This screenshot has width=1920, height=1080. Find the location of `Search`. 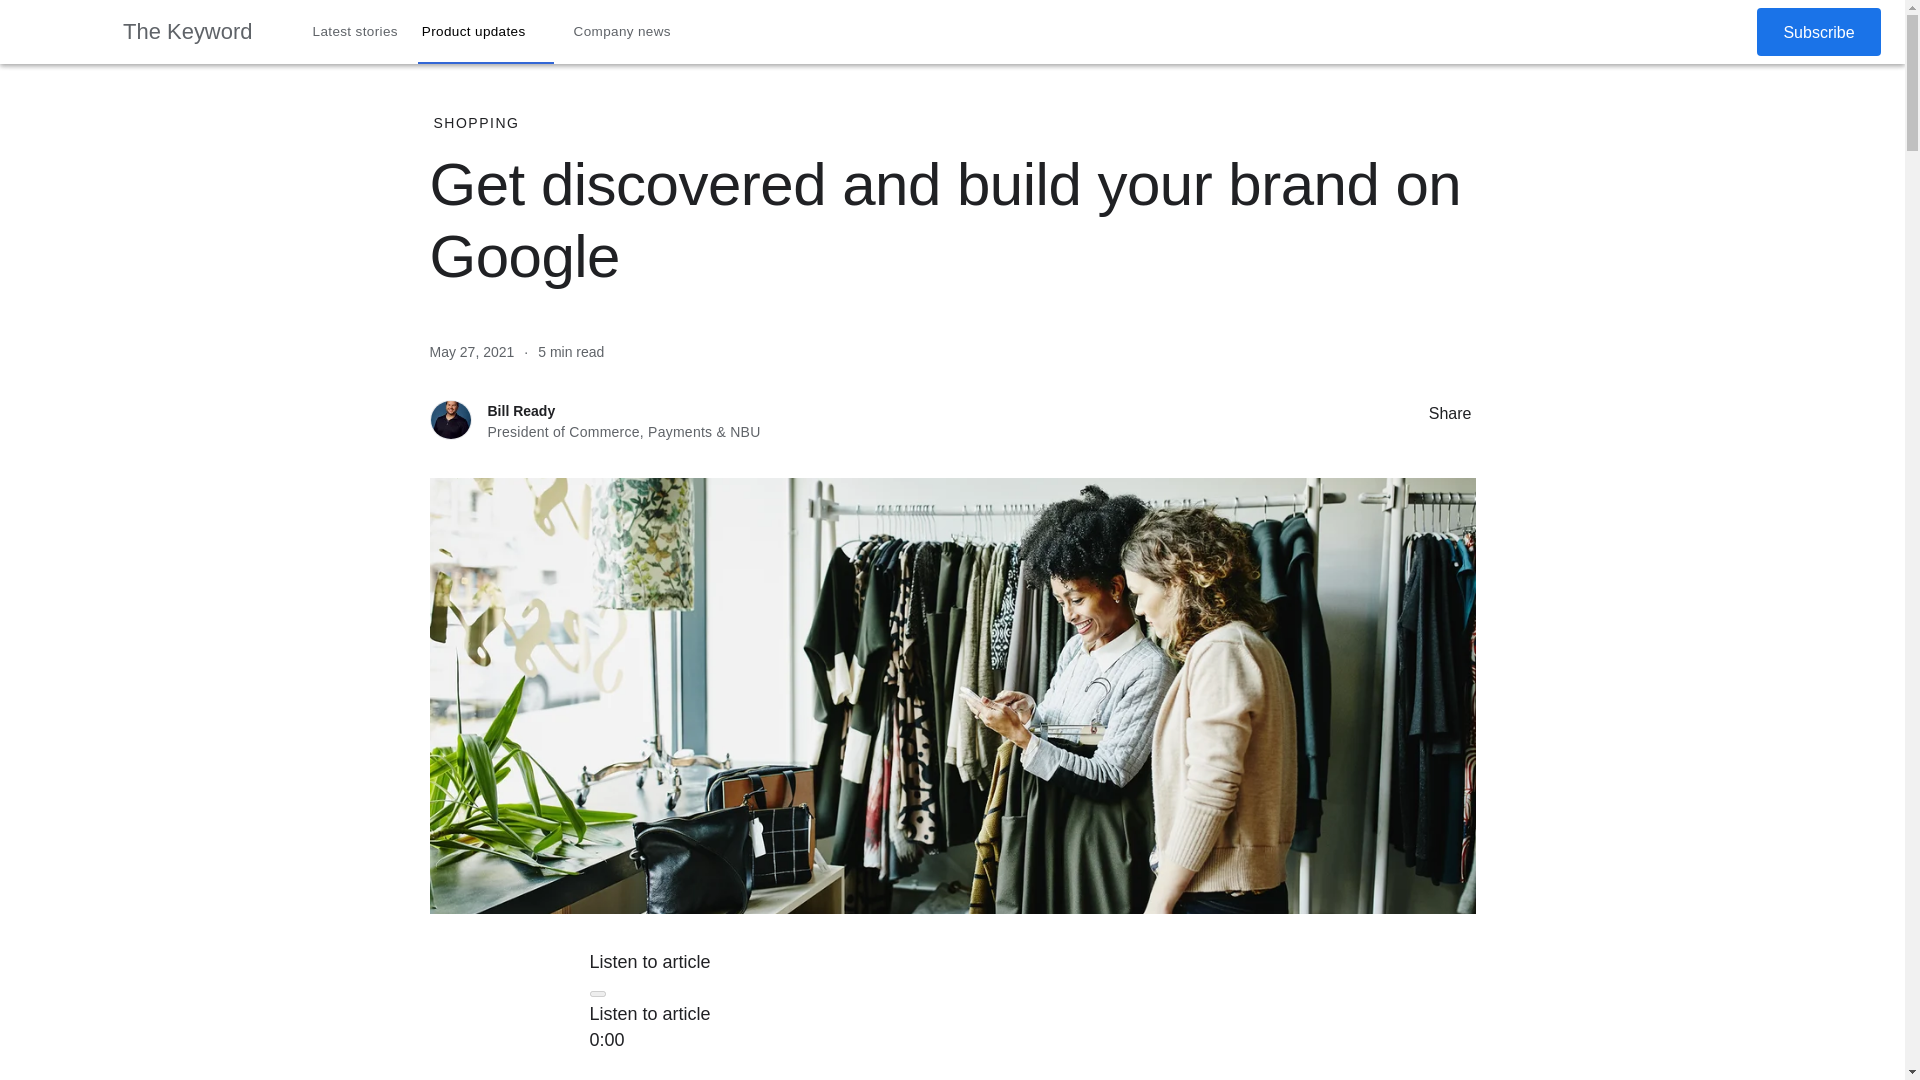

Search is located at coordinates (1680, 32).